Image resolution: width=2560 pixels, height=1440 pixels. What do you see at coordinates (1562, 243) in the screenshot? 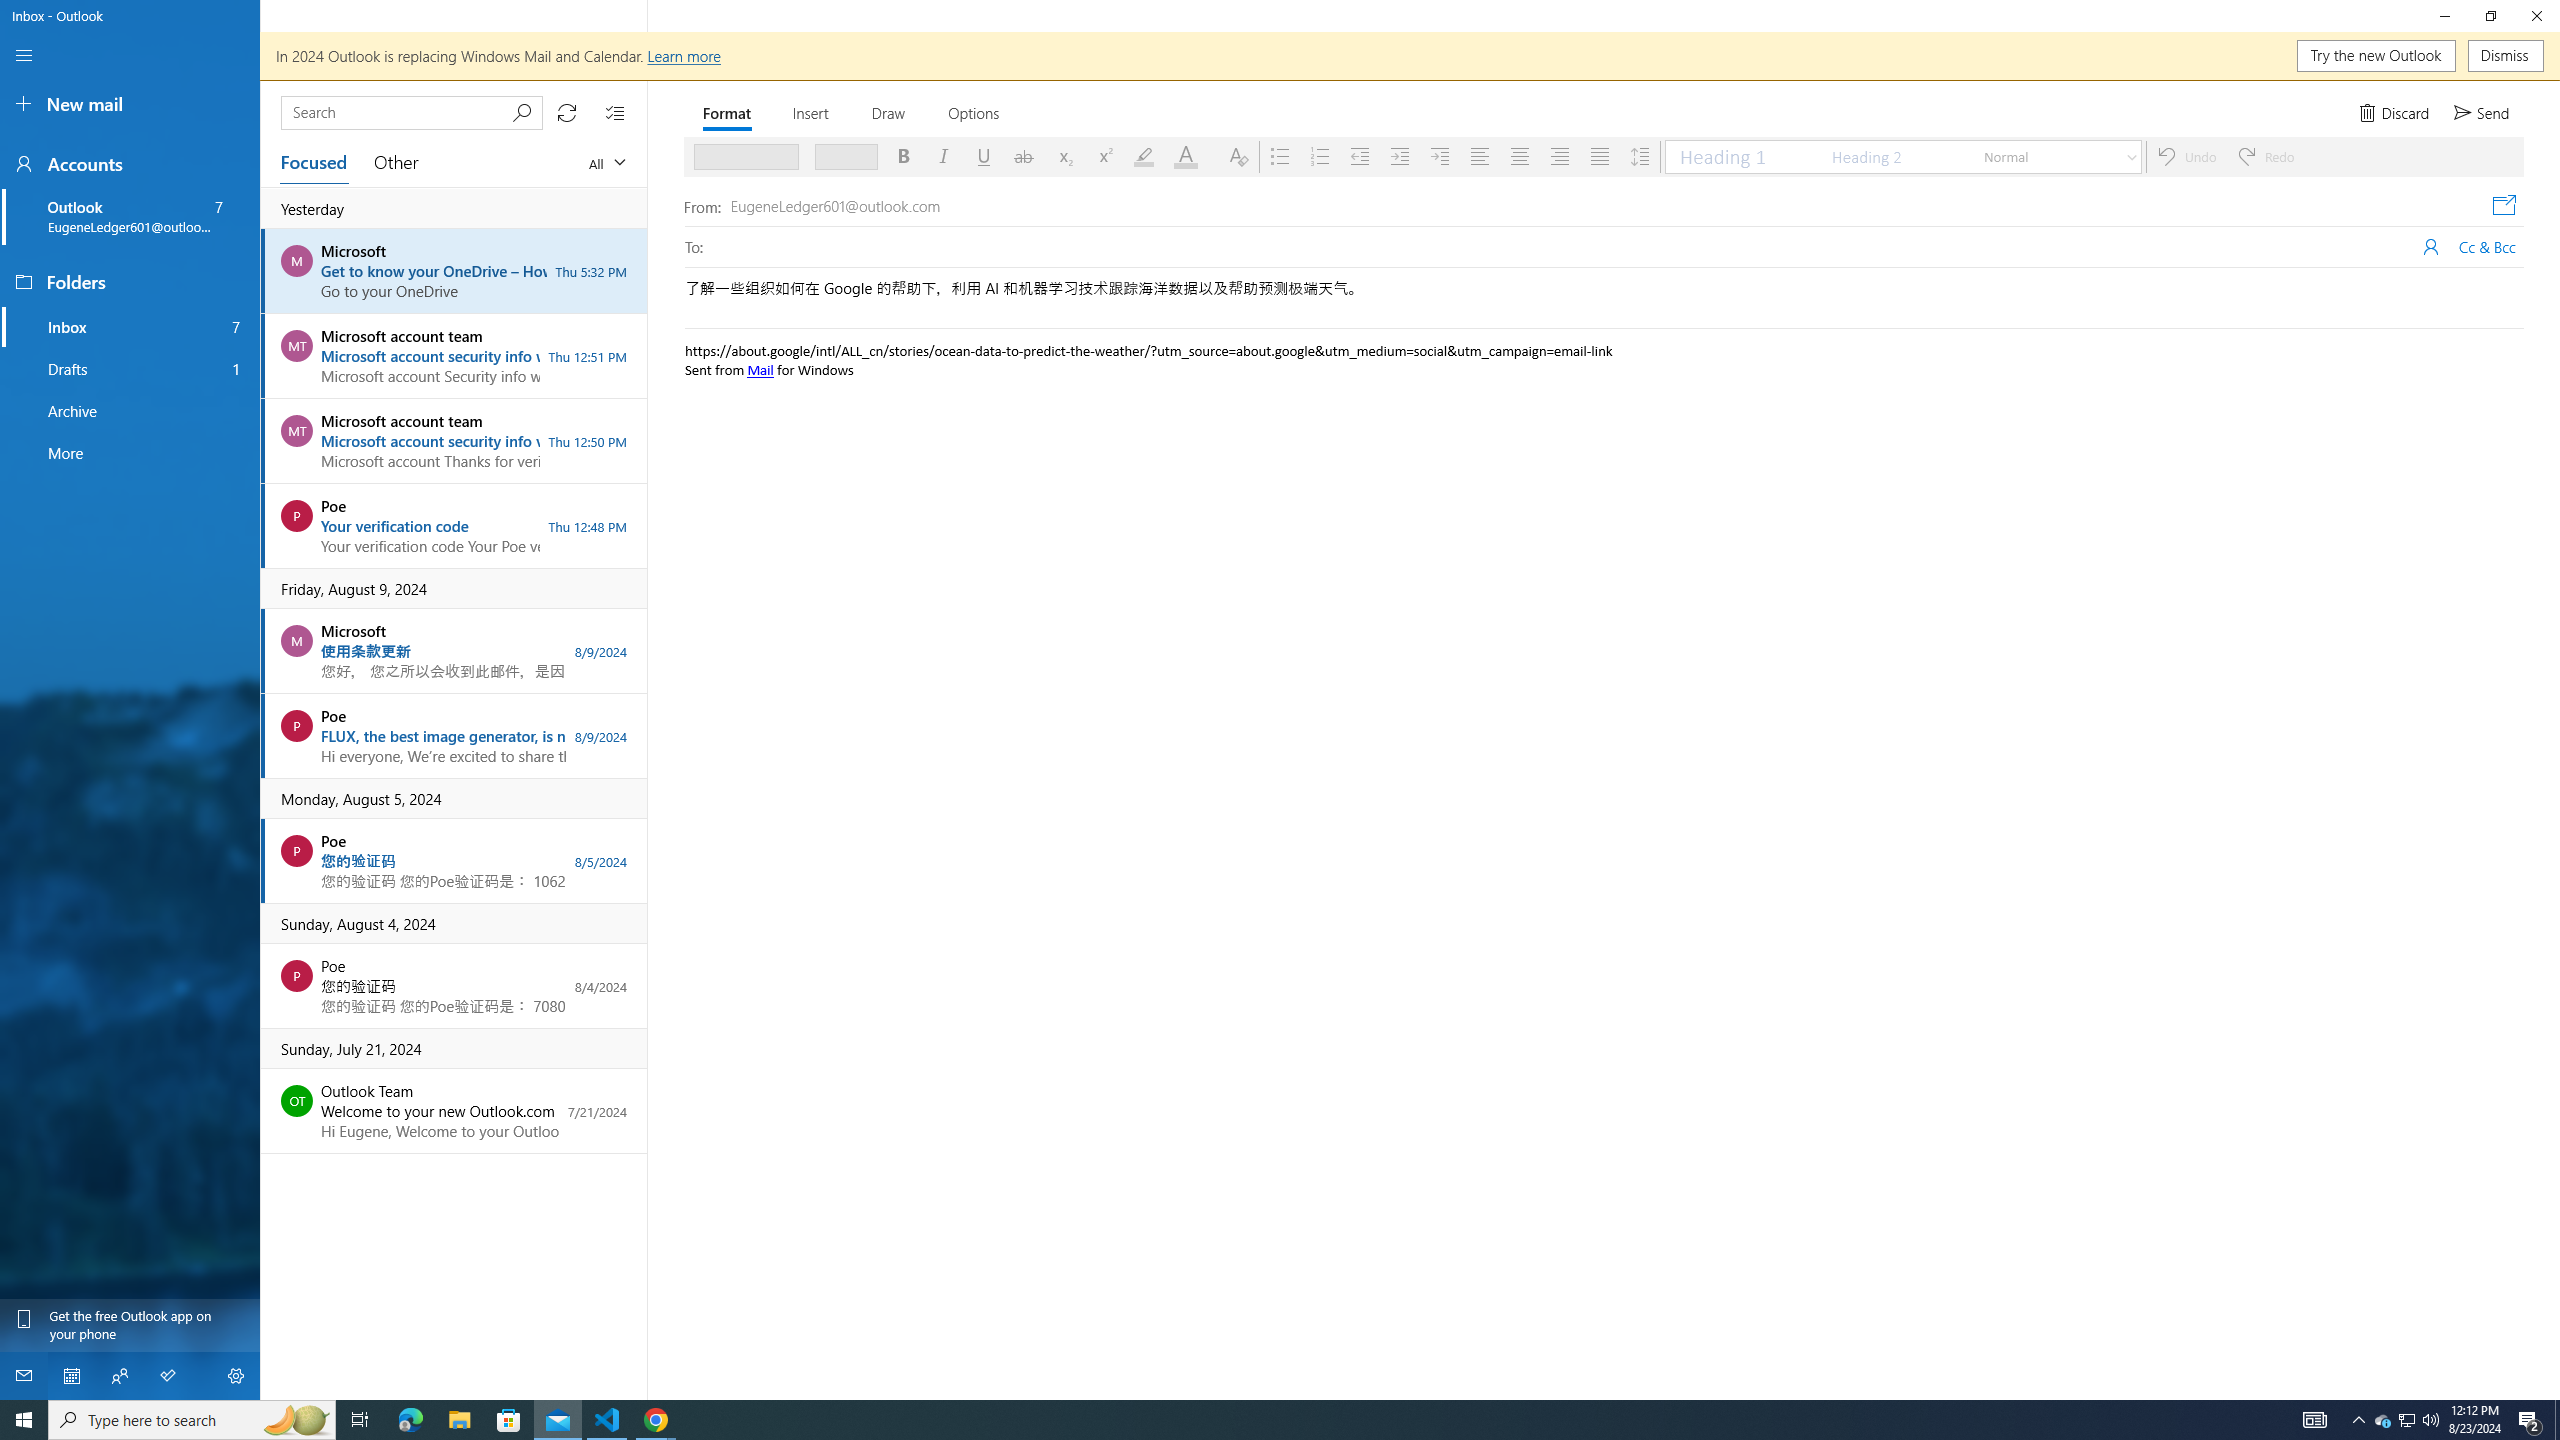
I see `To: ` at bounding box center [1562, 243].